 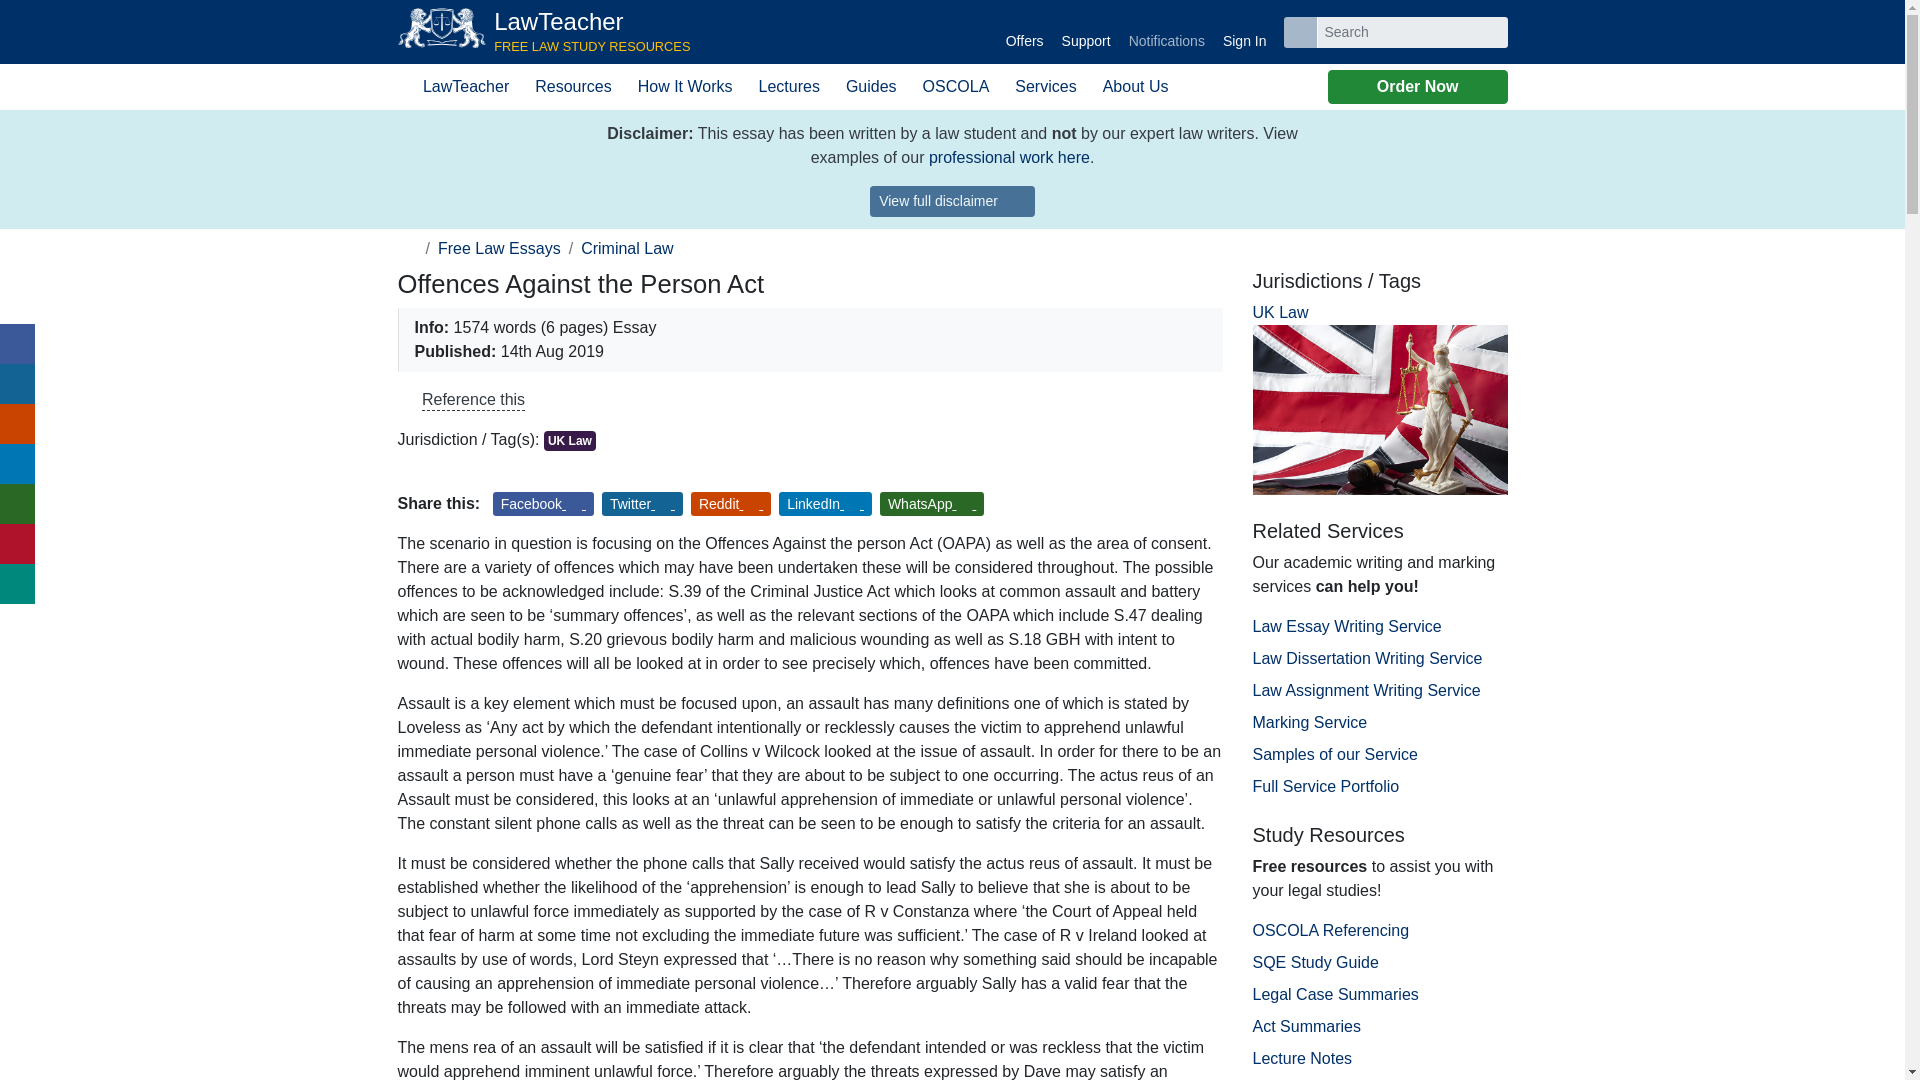 I want to click on Notifications, so click(x=1166, y=32).